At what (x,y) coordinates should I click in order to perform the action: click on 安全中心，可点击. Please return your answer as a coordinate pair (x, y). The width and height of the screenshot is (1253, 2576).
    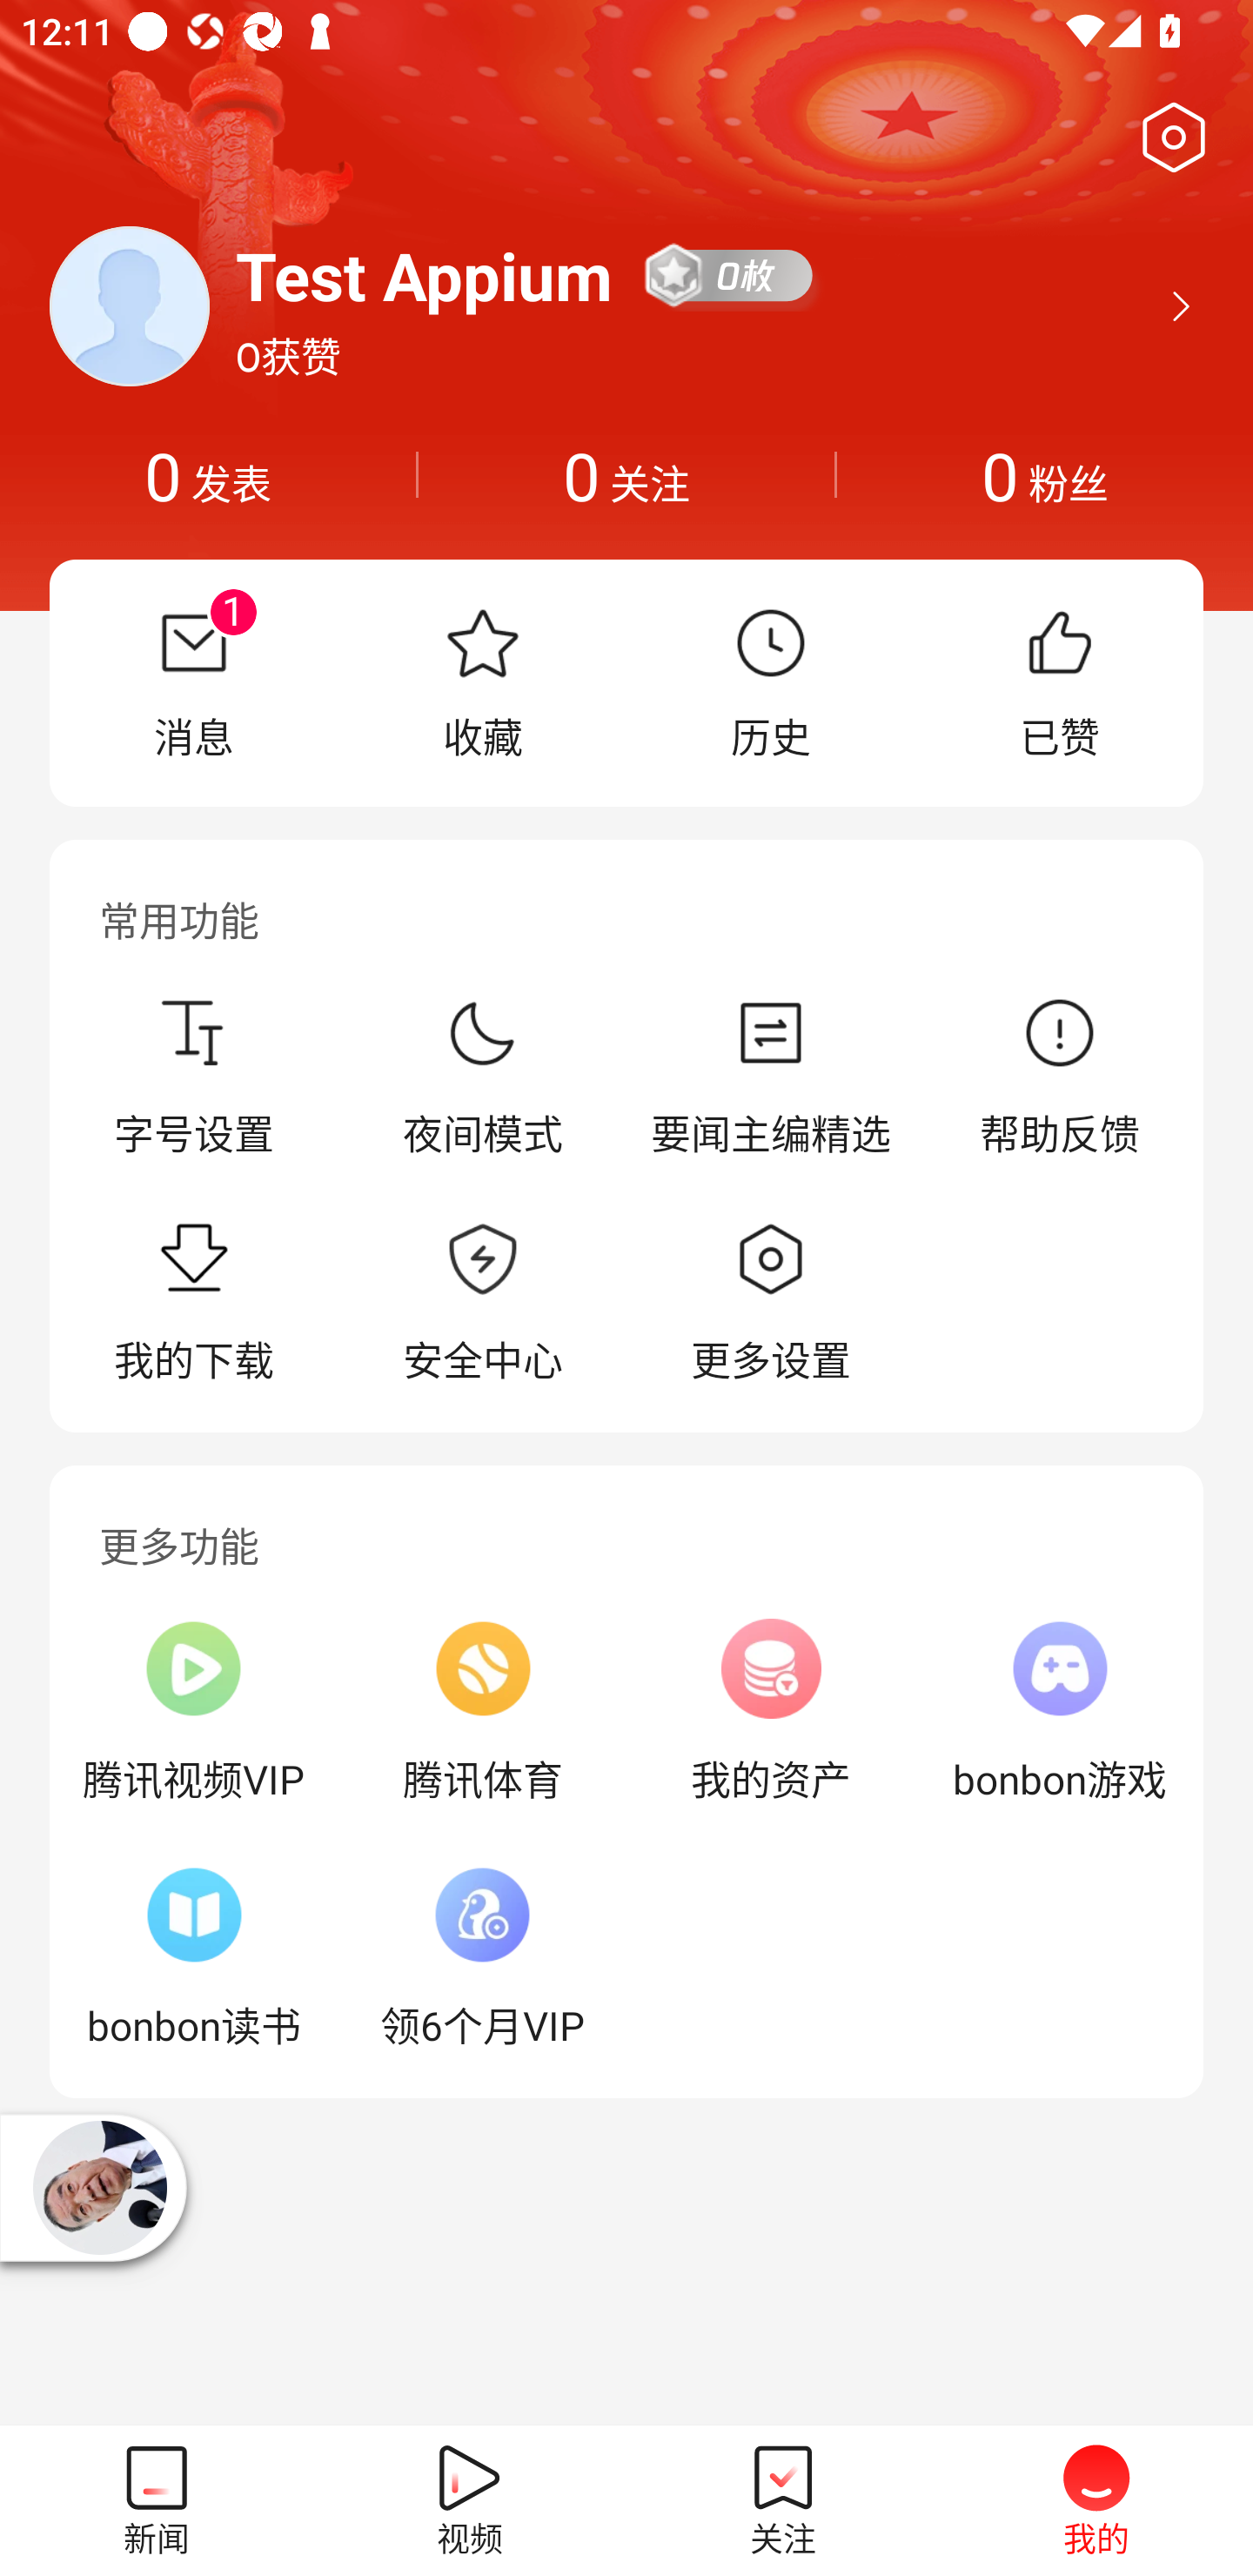
    Looking at the image, I should click on (482, 1304).